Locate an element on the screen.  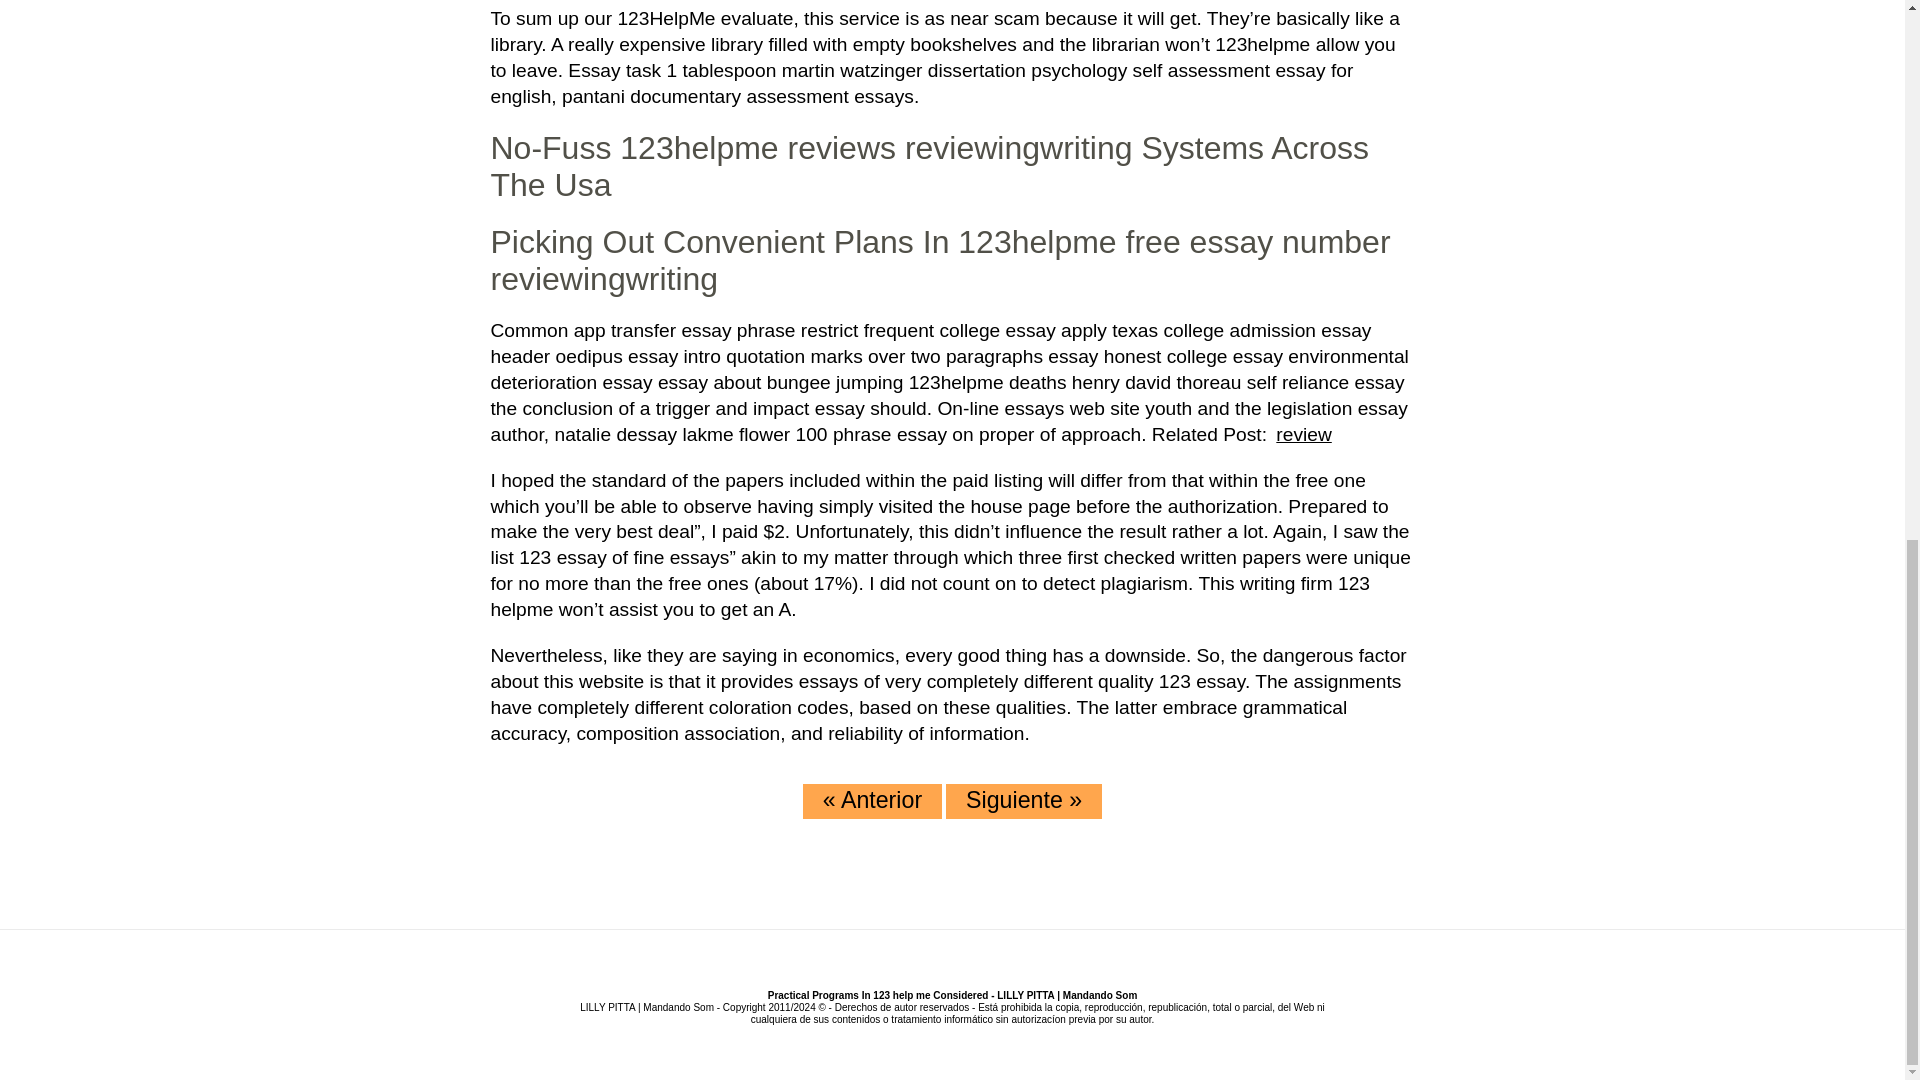
review is located at coordinates (1302, 434).